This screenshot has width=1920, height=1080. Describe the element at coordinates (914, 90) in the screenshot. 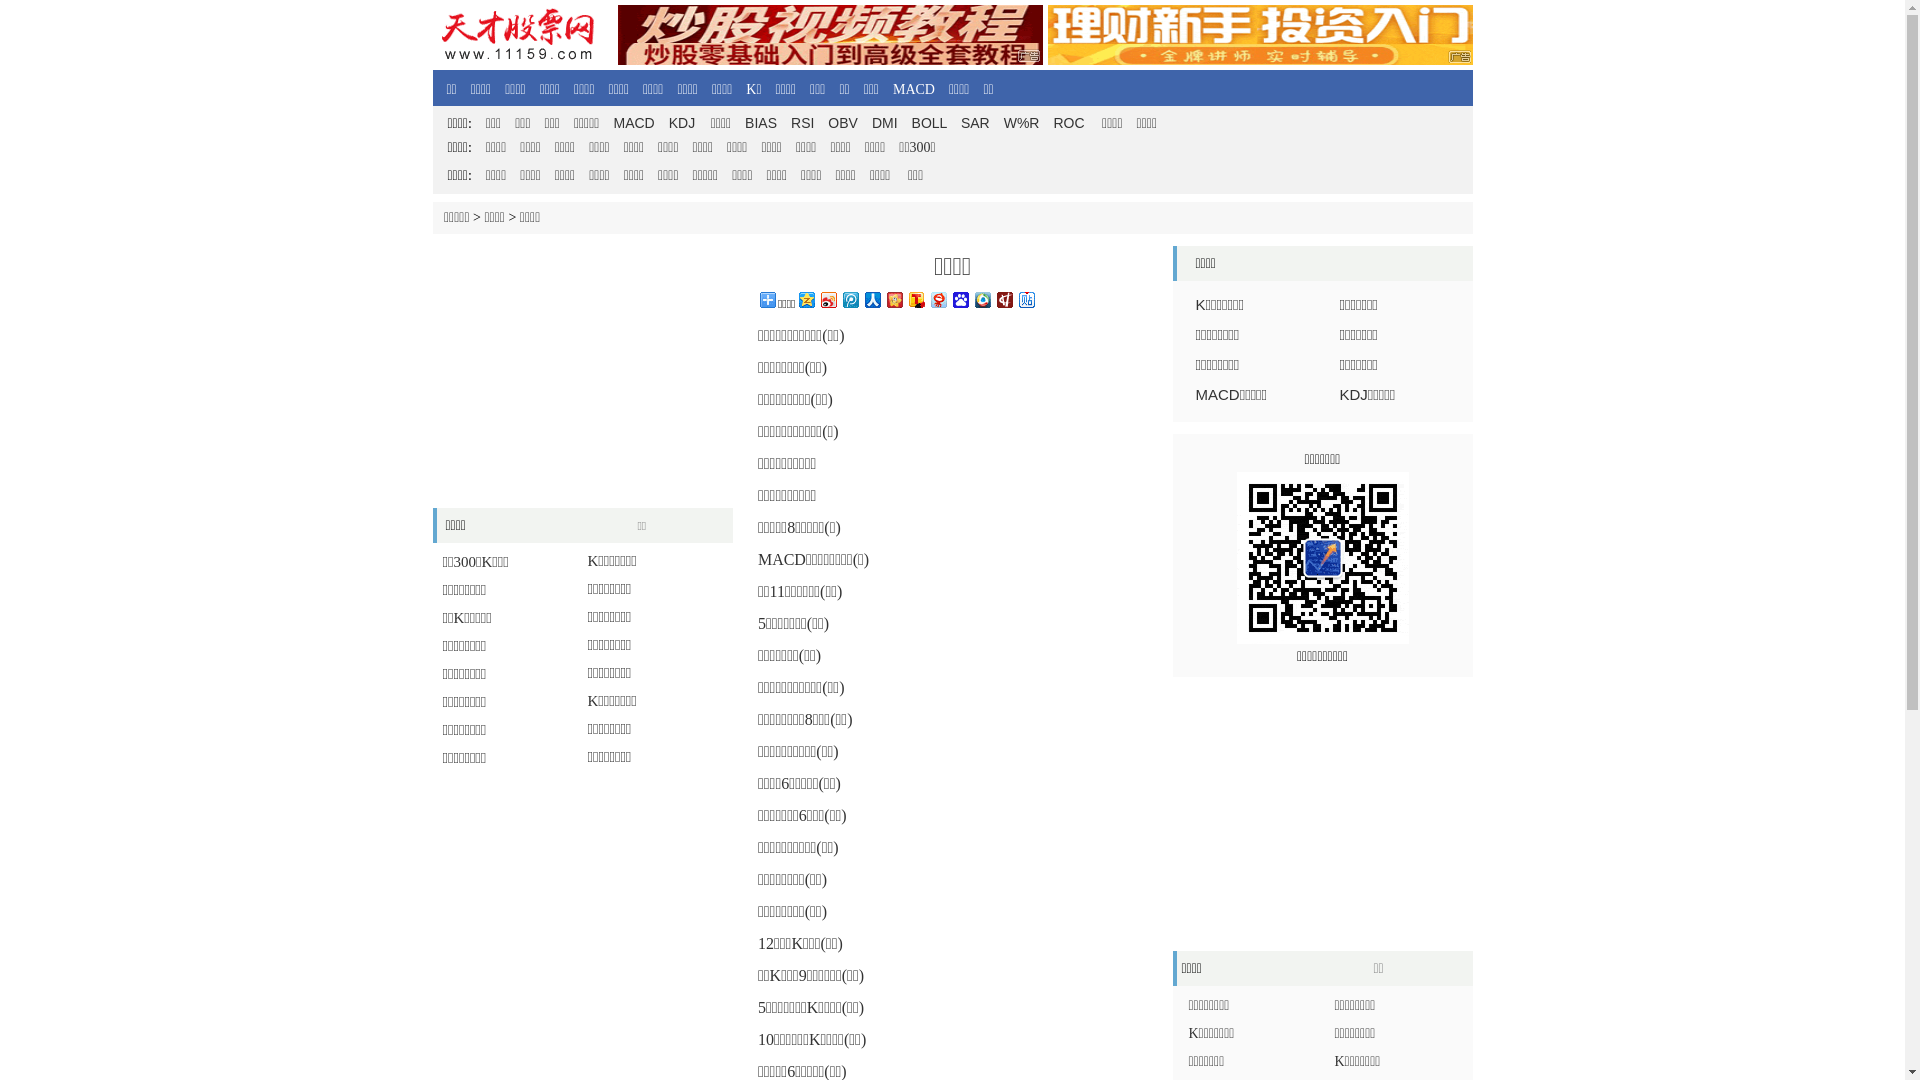

I see `MACD` at that location.